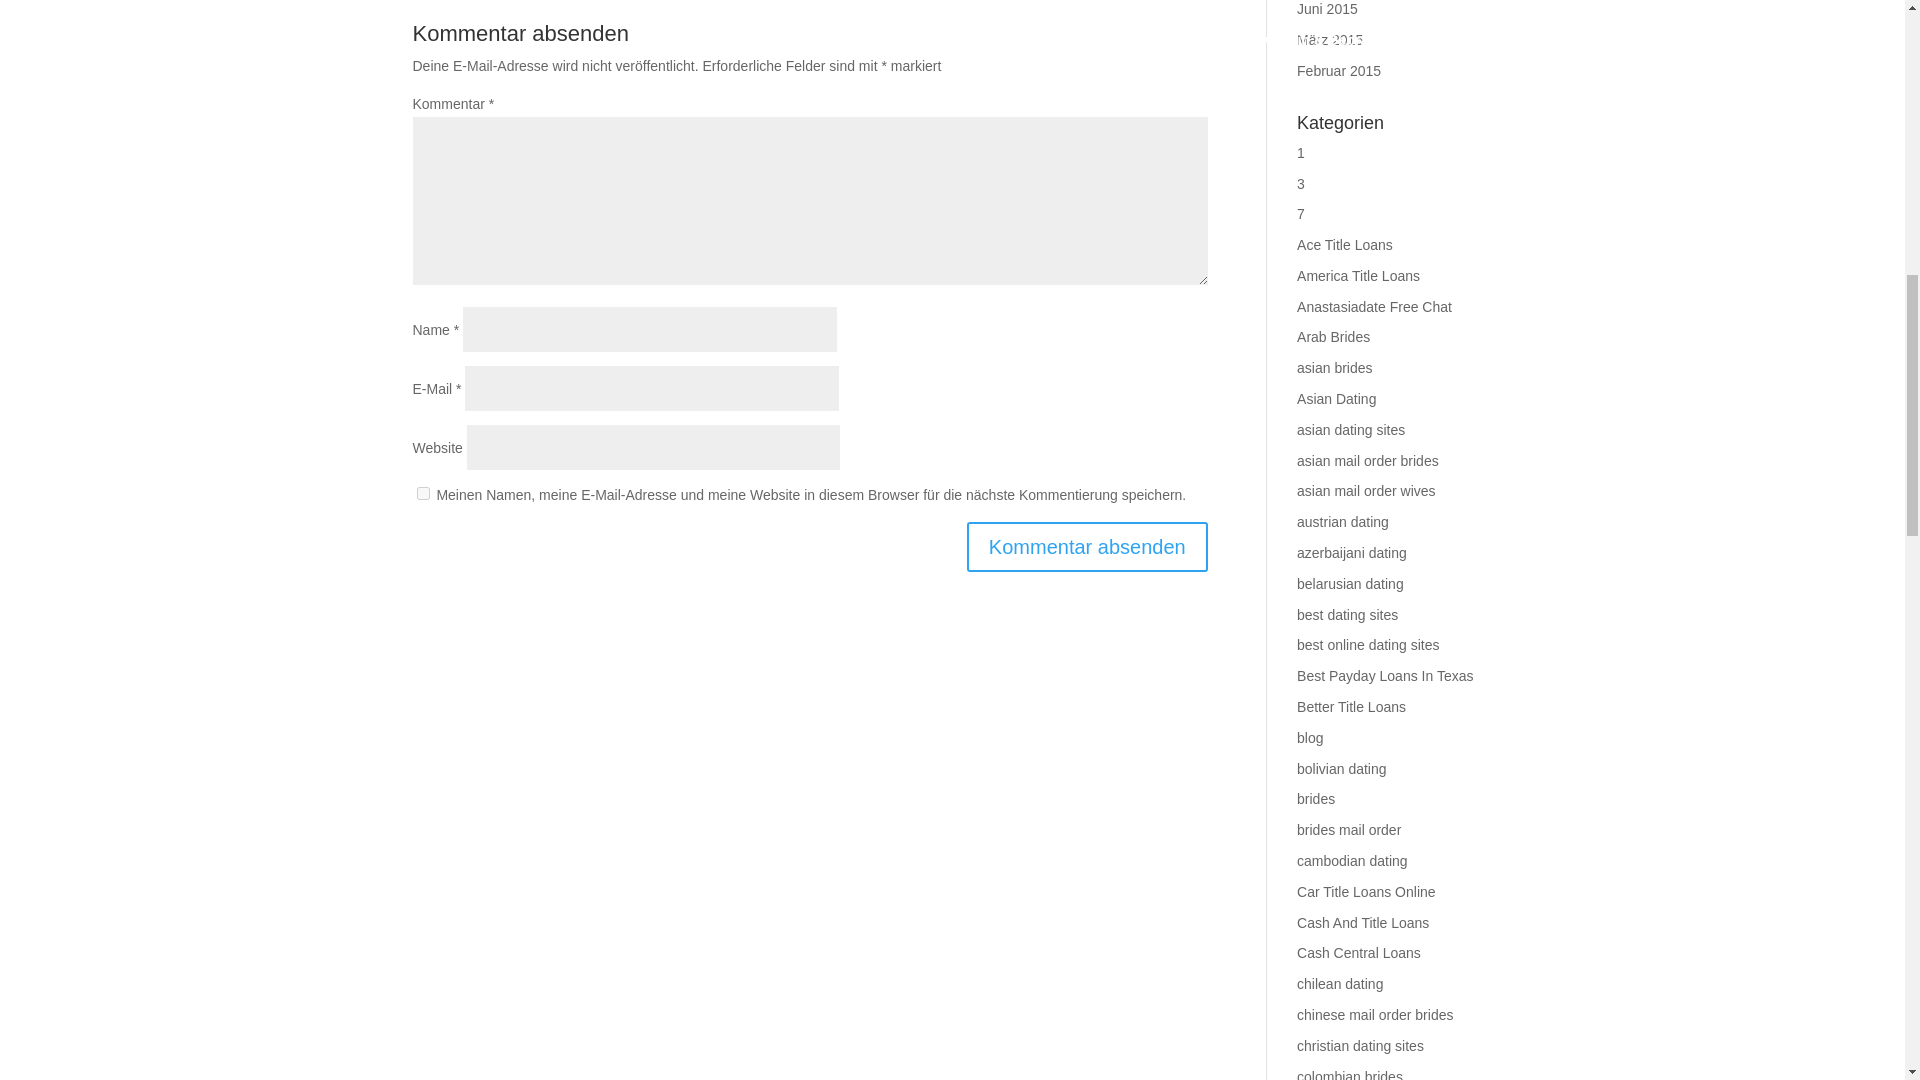  Describe the element at coordinates (1338, 70) in the screenshot. I see `Februar 2015` at that location.